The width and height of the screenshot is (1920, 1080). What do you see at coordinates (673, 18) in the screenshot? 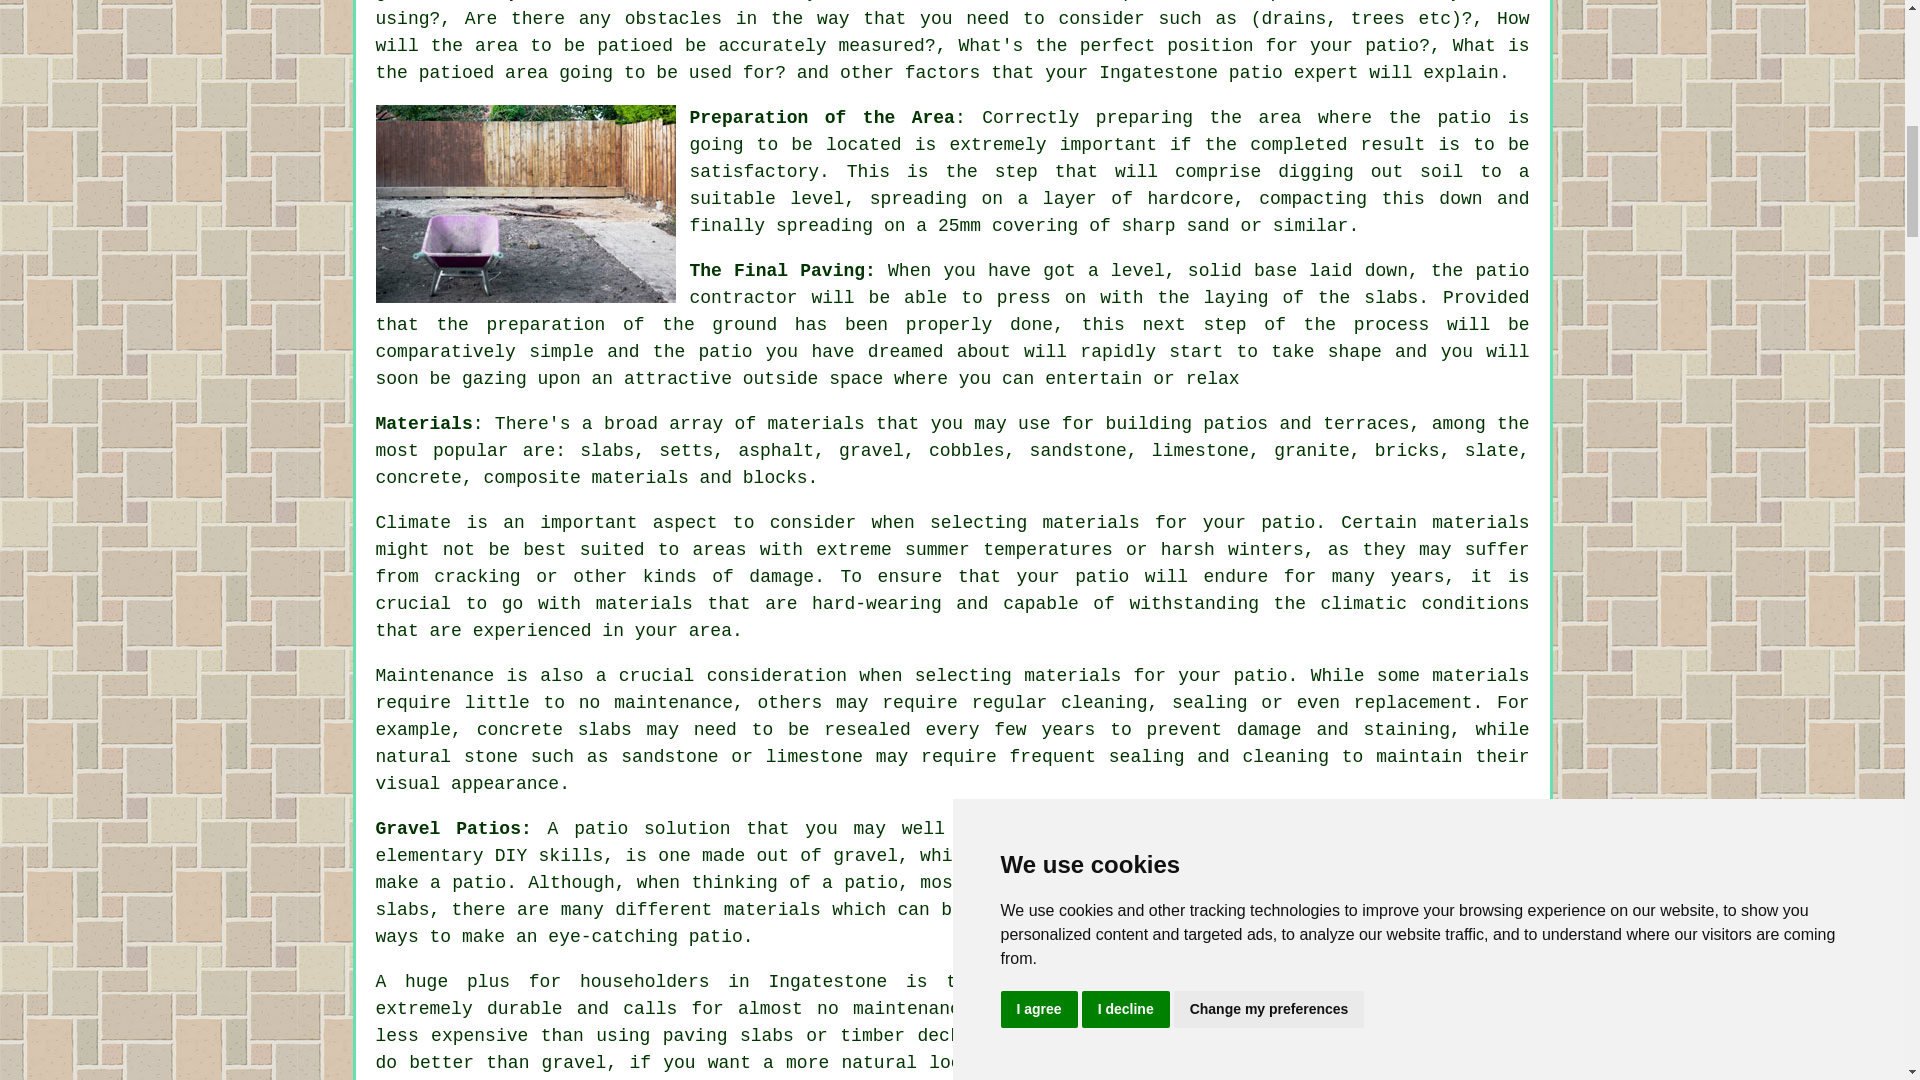
I see `obstacles` at bounding box center [673, 18].